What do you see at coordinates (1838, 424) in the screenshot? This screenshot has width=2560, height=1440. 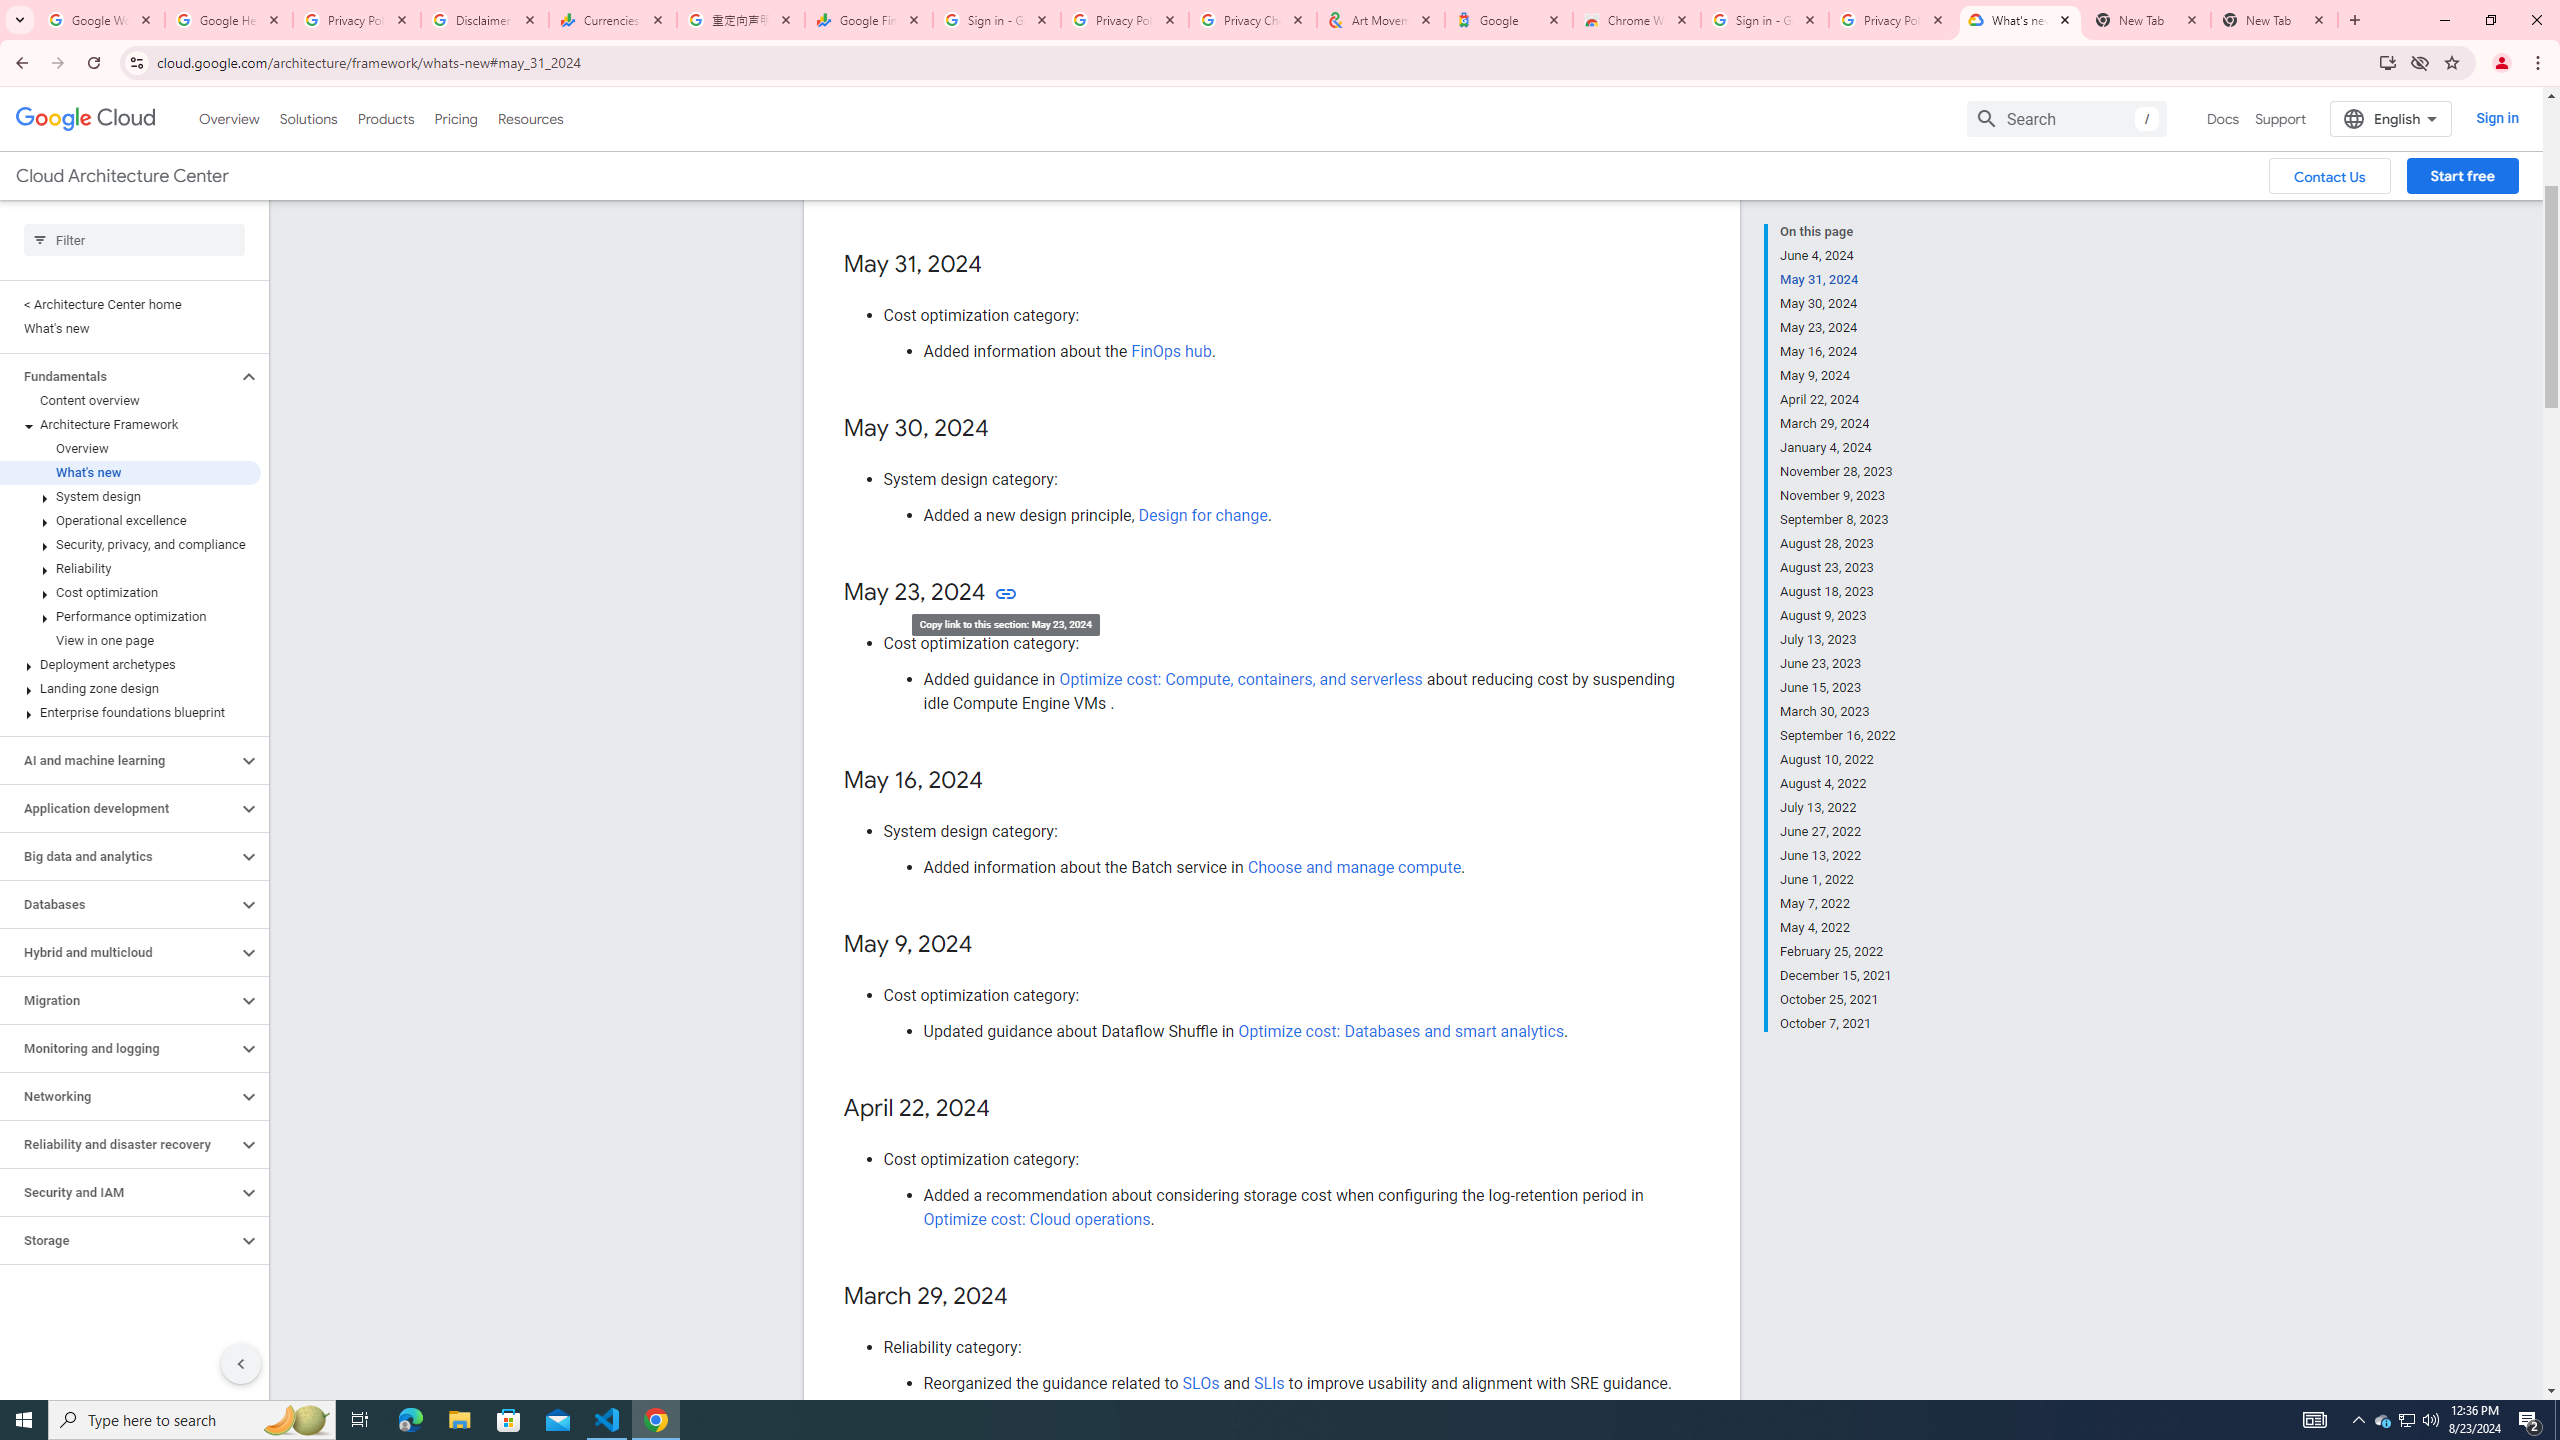 I see `March 29, 2024` at bounding box center [1838, 424].